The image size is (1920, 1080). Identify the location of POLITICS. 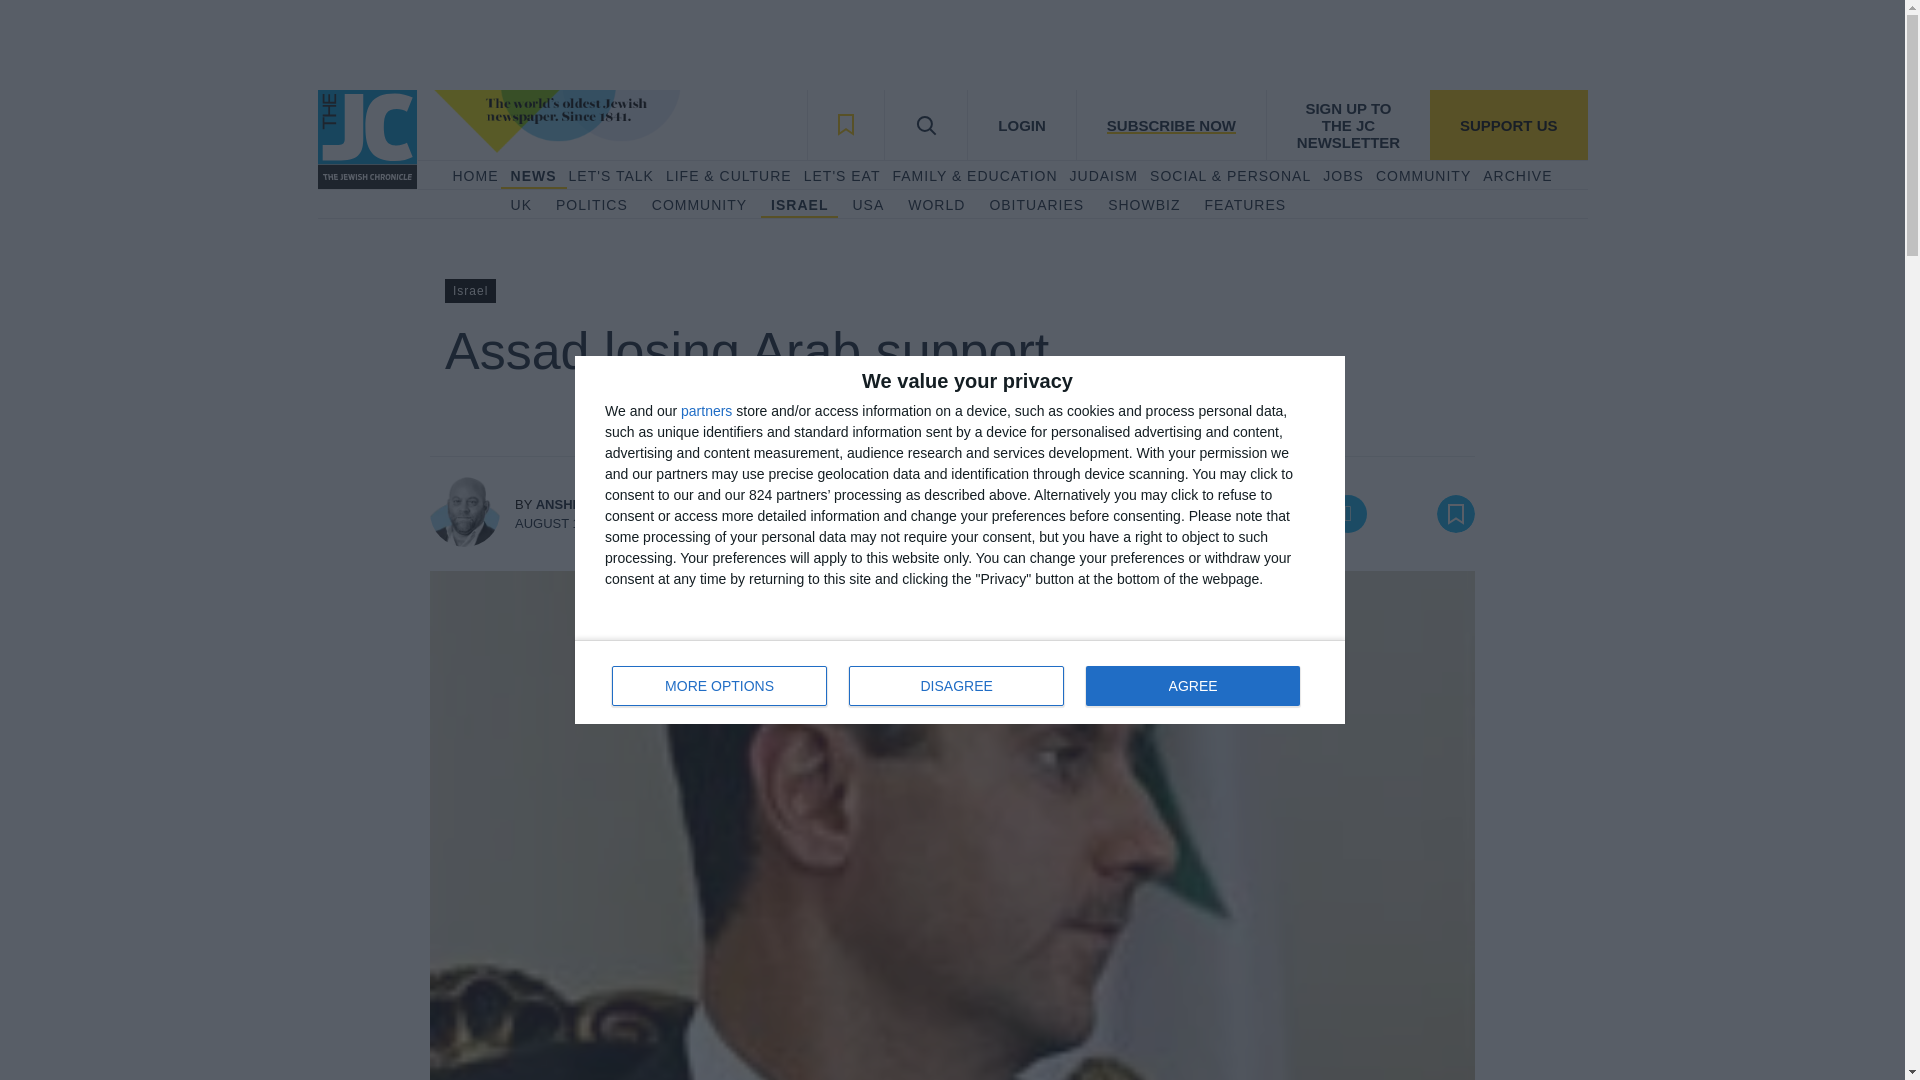
(592, 206).